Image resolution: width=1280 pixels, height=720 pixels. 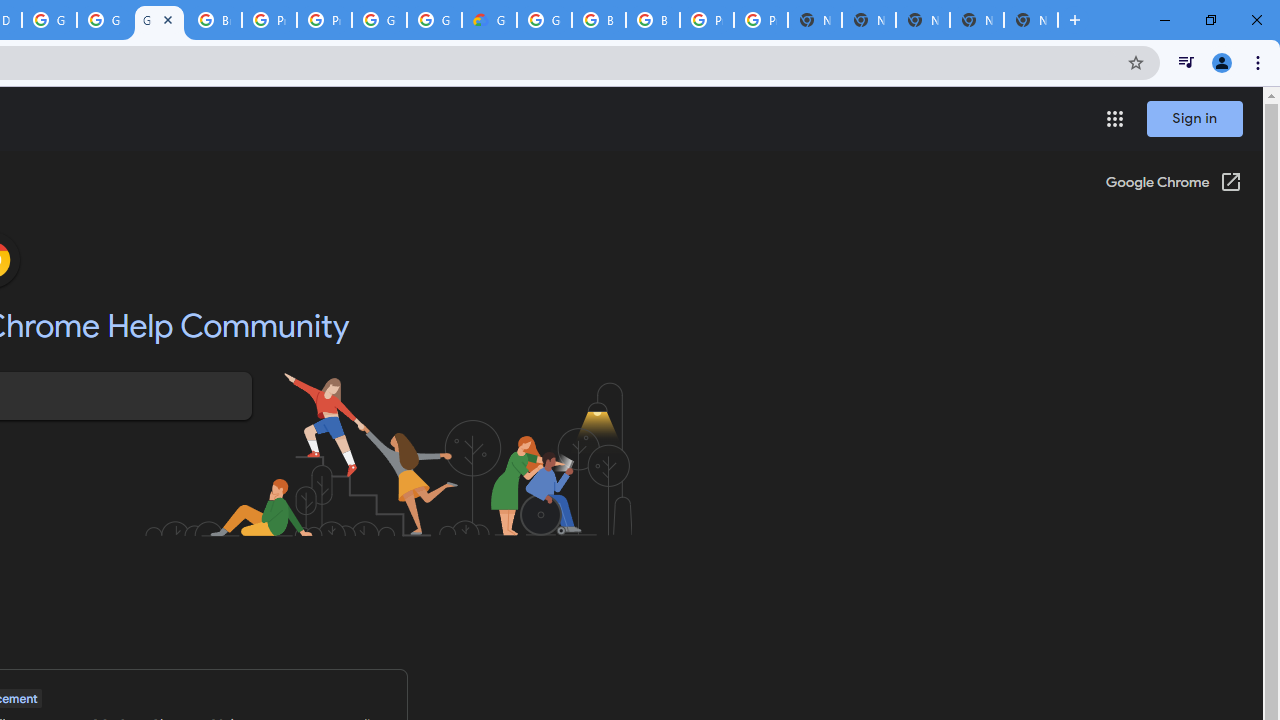 I want to click on Google Chrome (Open in a new window), so click(x=1173, y=184).